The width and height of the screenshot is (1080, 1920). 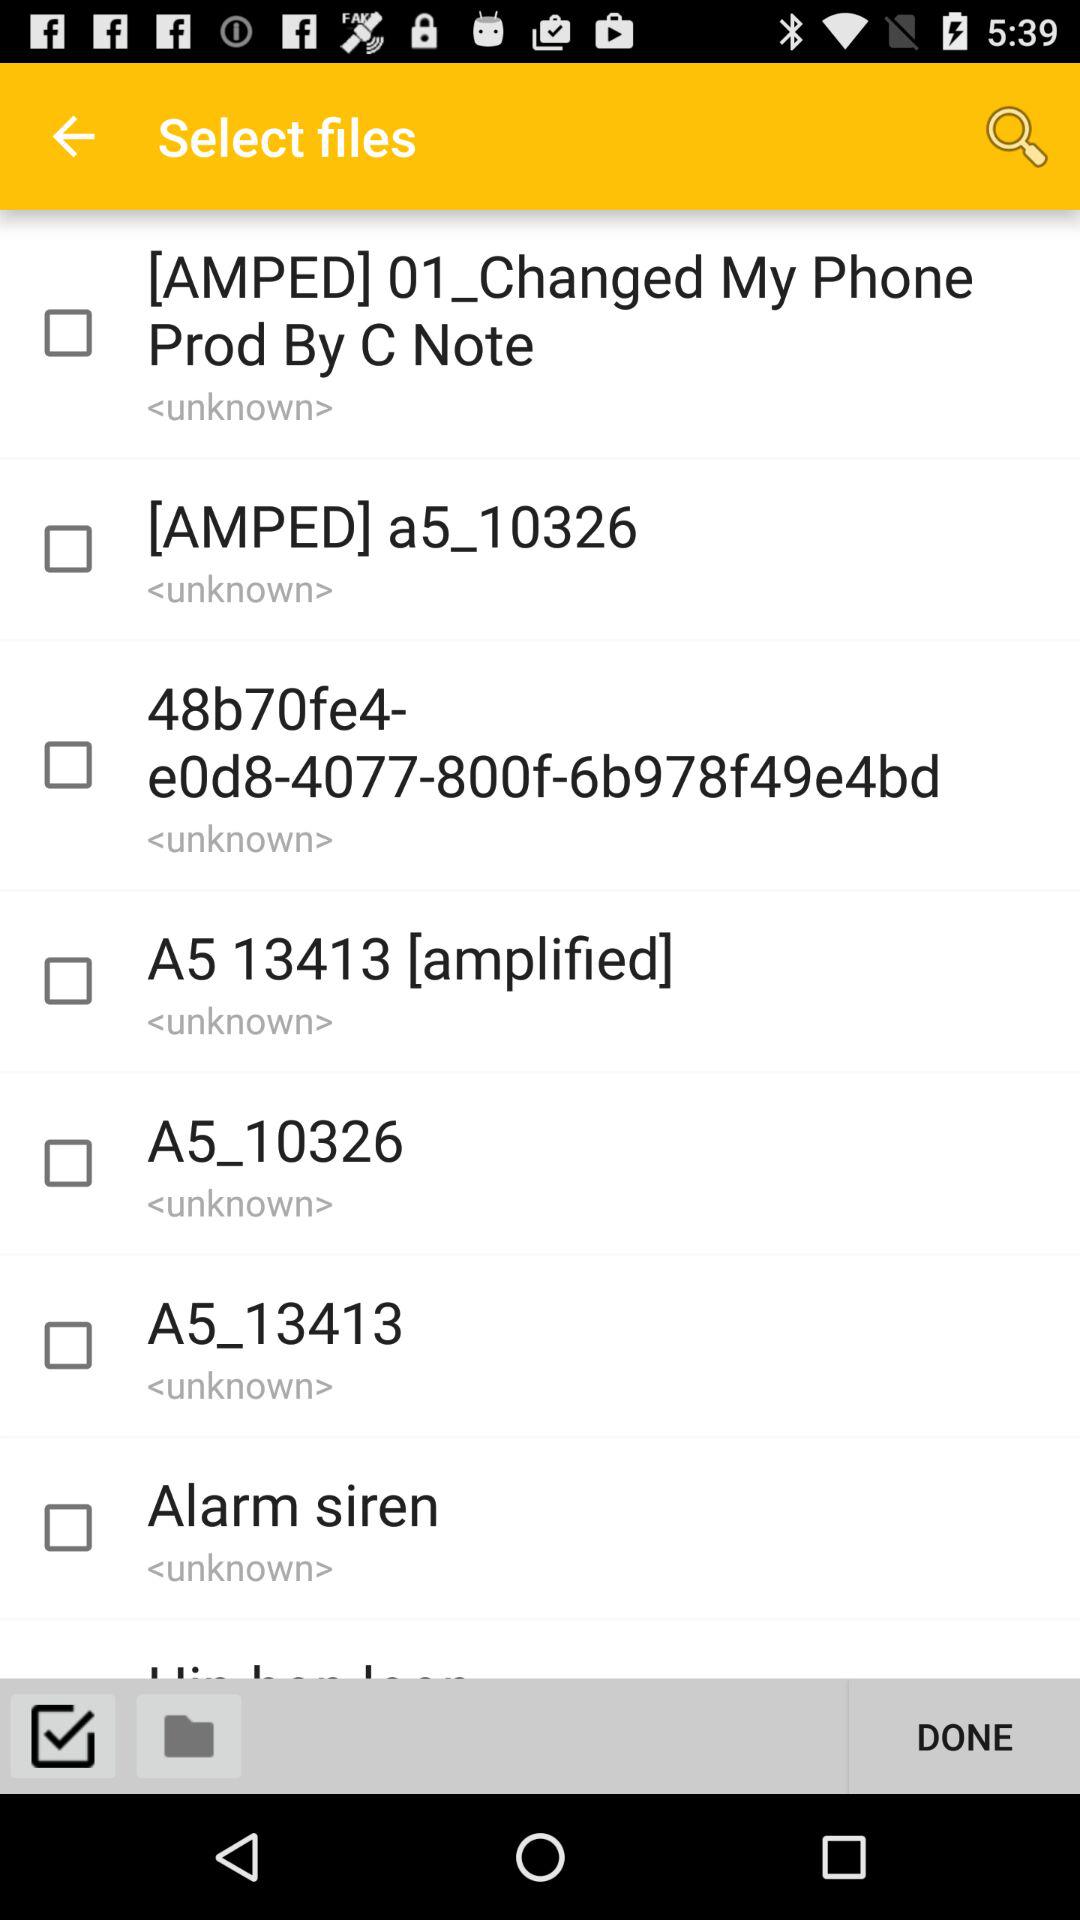 What do you see at coordinates (86, 765) in the screenshot?
I see `it 's used to select the file you want` at bounding box center [86, 765].